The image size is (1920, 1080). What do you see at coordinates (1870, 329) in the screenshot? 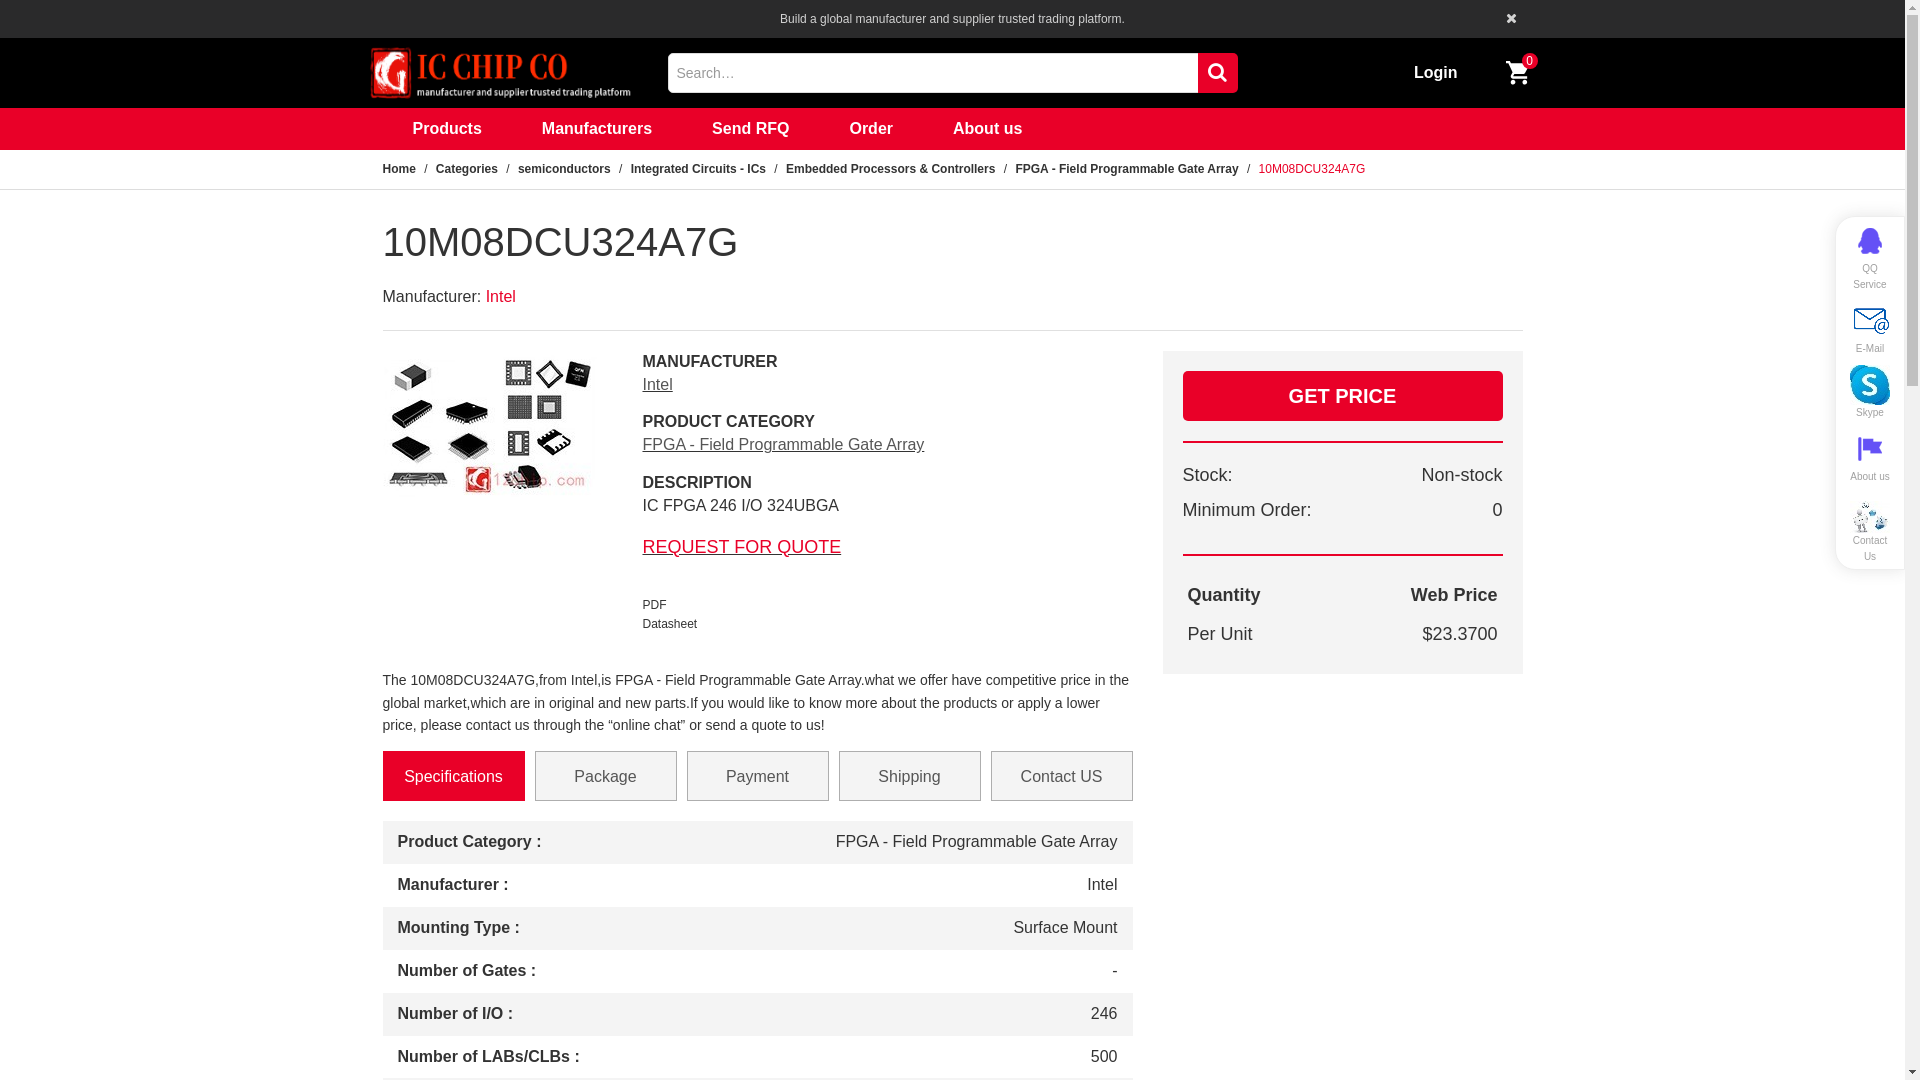
I see `E-Mail` at bounding box center [1870, 329].